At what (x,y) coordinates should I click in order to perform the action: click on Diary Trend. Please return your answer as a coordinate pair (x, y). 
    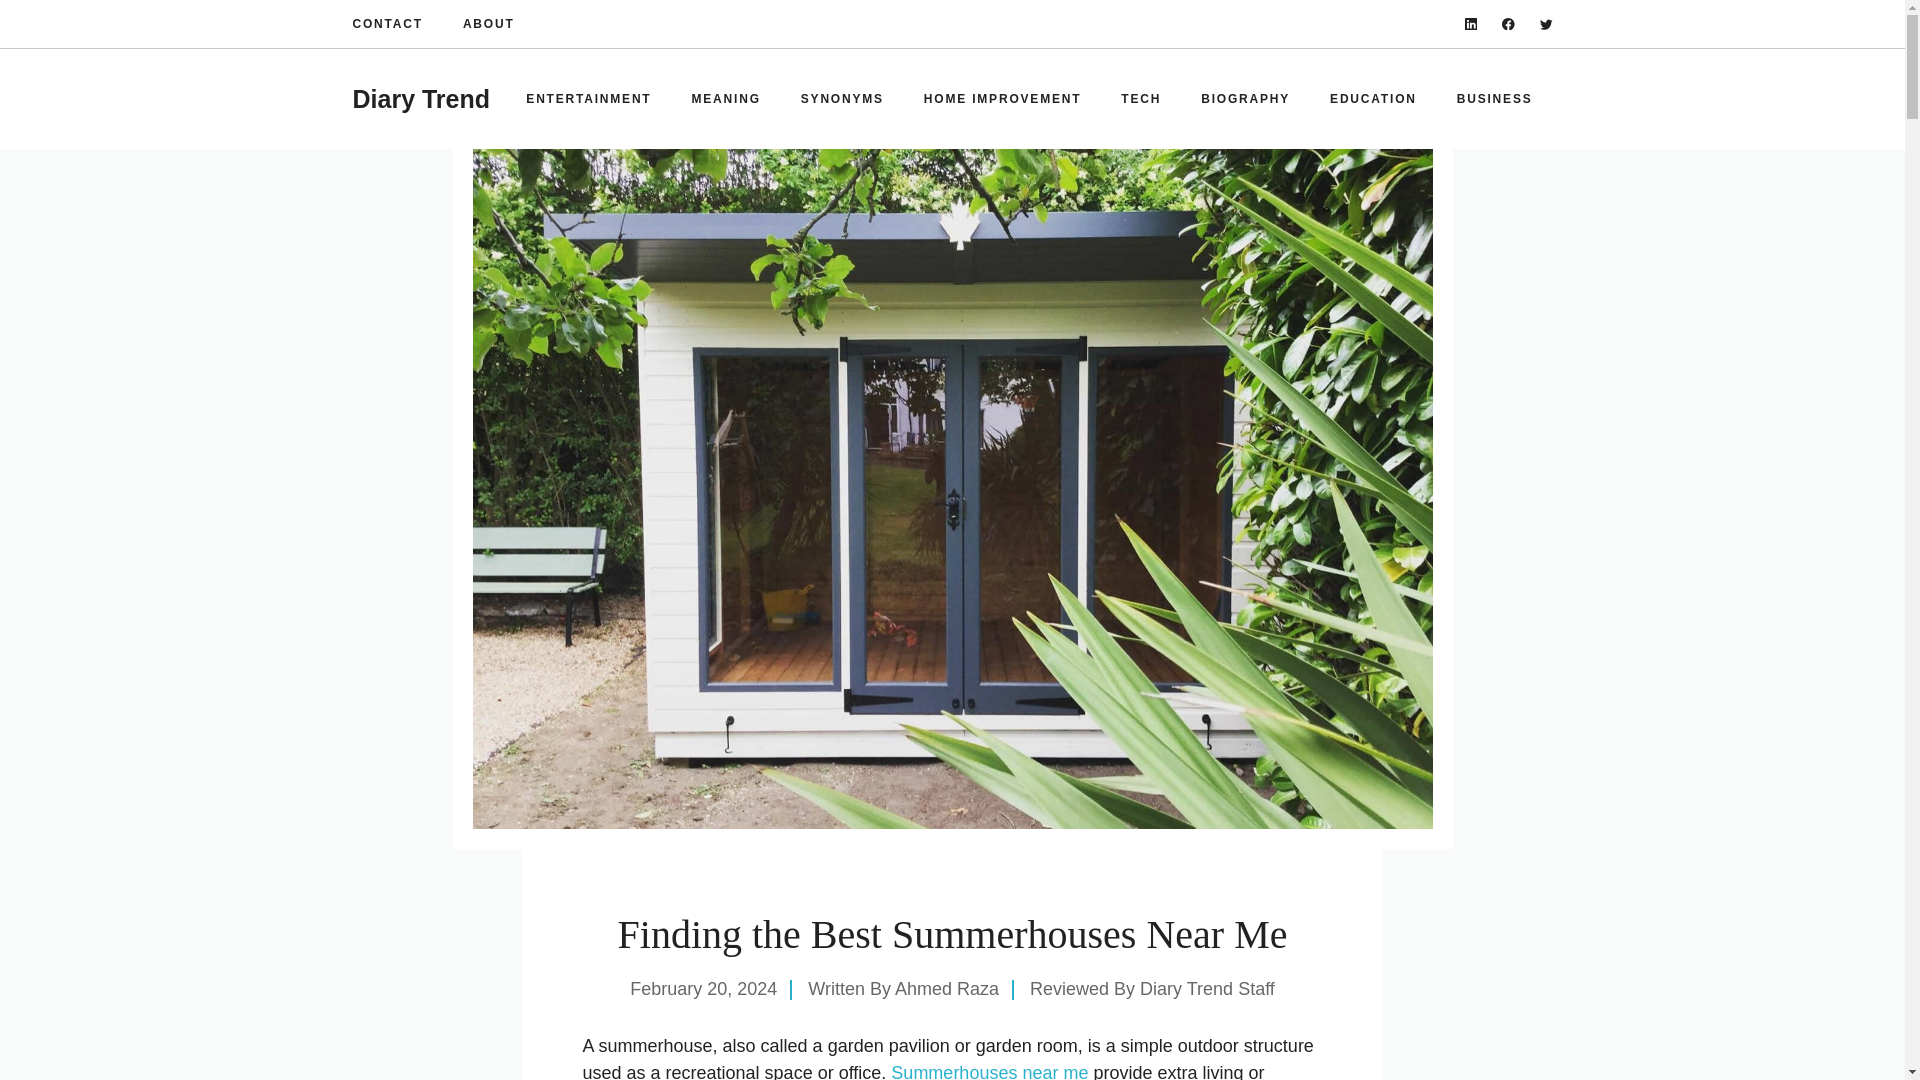
    Looking at the image, I should click on (420, 99).